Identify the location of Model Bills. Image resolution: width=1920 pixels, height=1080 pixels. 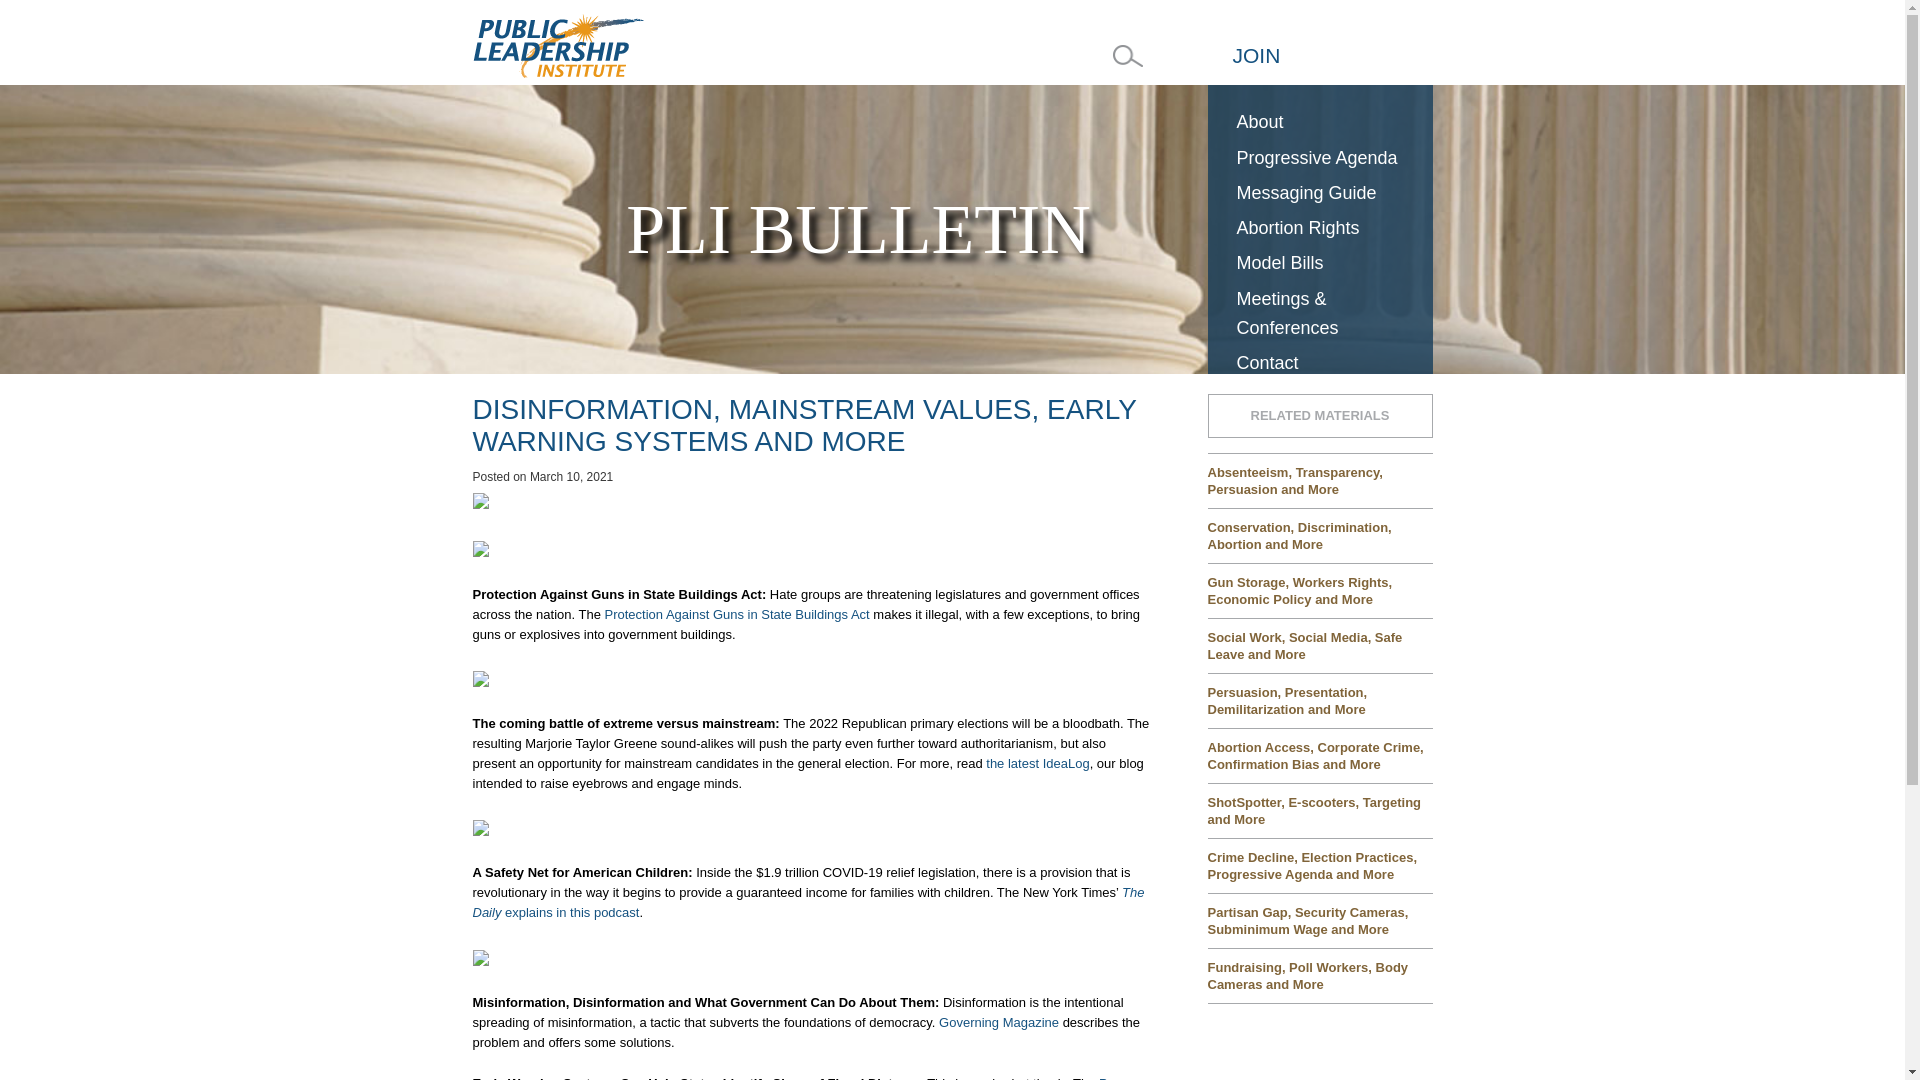
(1320, 263).